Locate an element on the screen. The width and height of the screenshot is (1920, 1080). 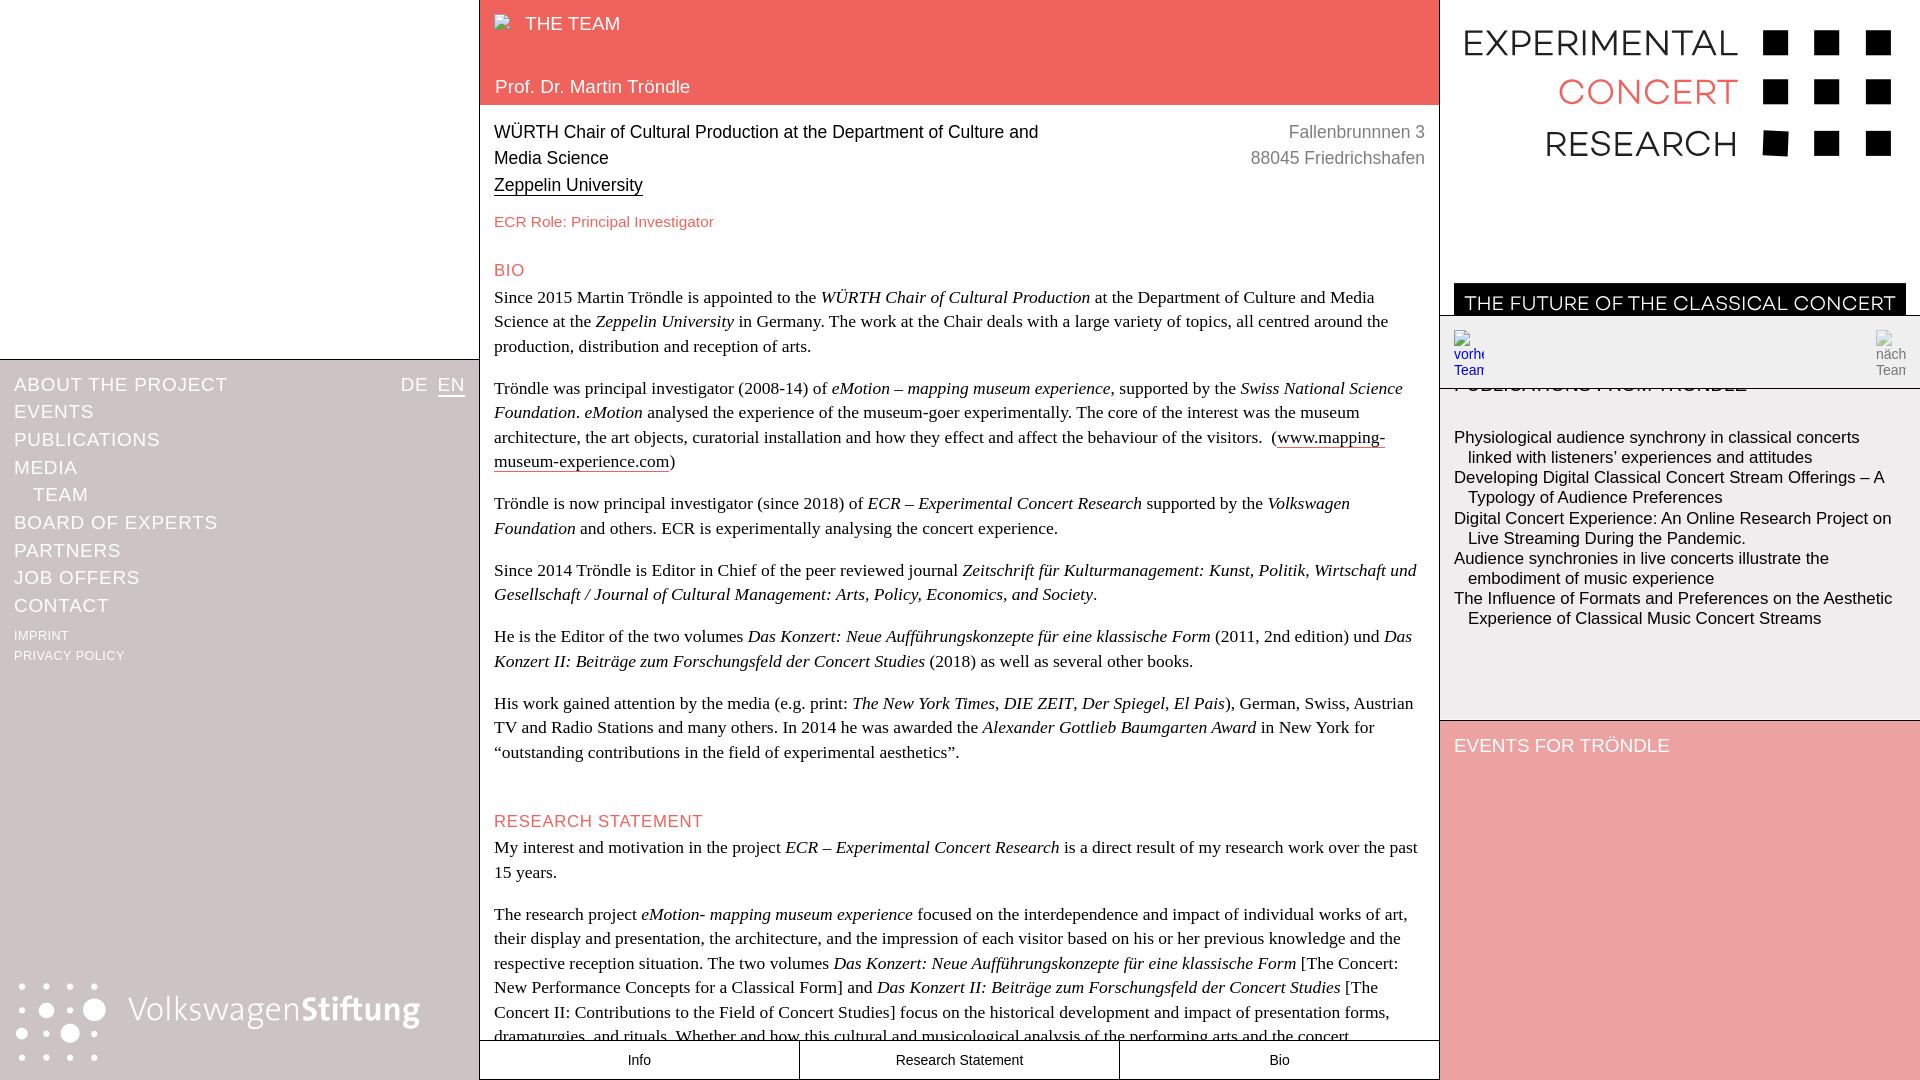
IMPRINT is located at coordinates (41, 635).